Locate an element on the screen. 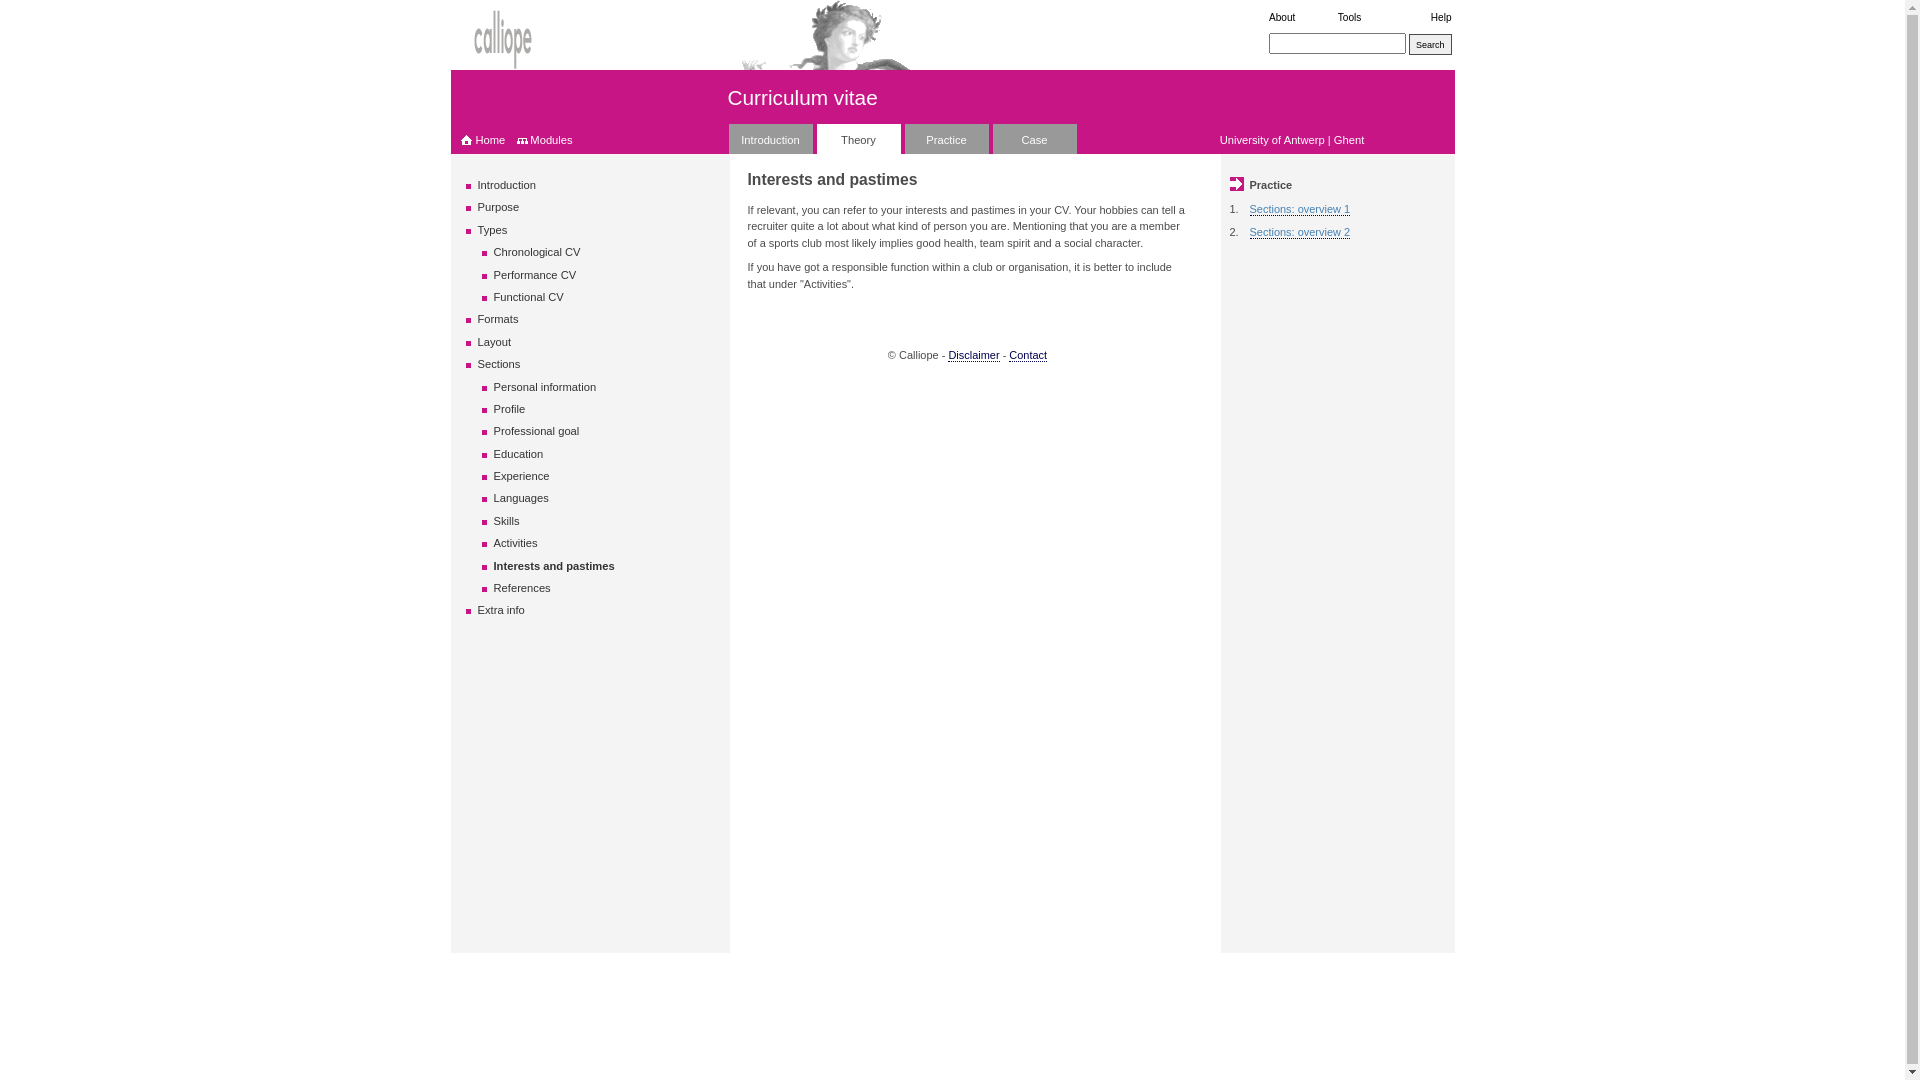 This screenshot has height=1080, width=1920. | is located at coordinates (1330, 140).